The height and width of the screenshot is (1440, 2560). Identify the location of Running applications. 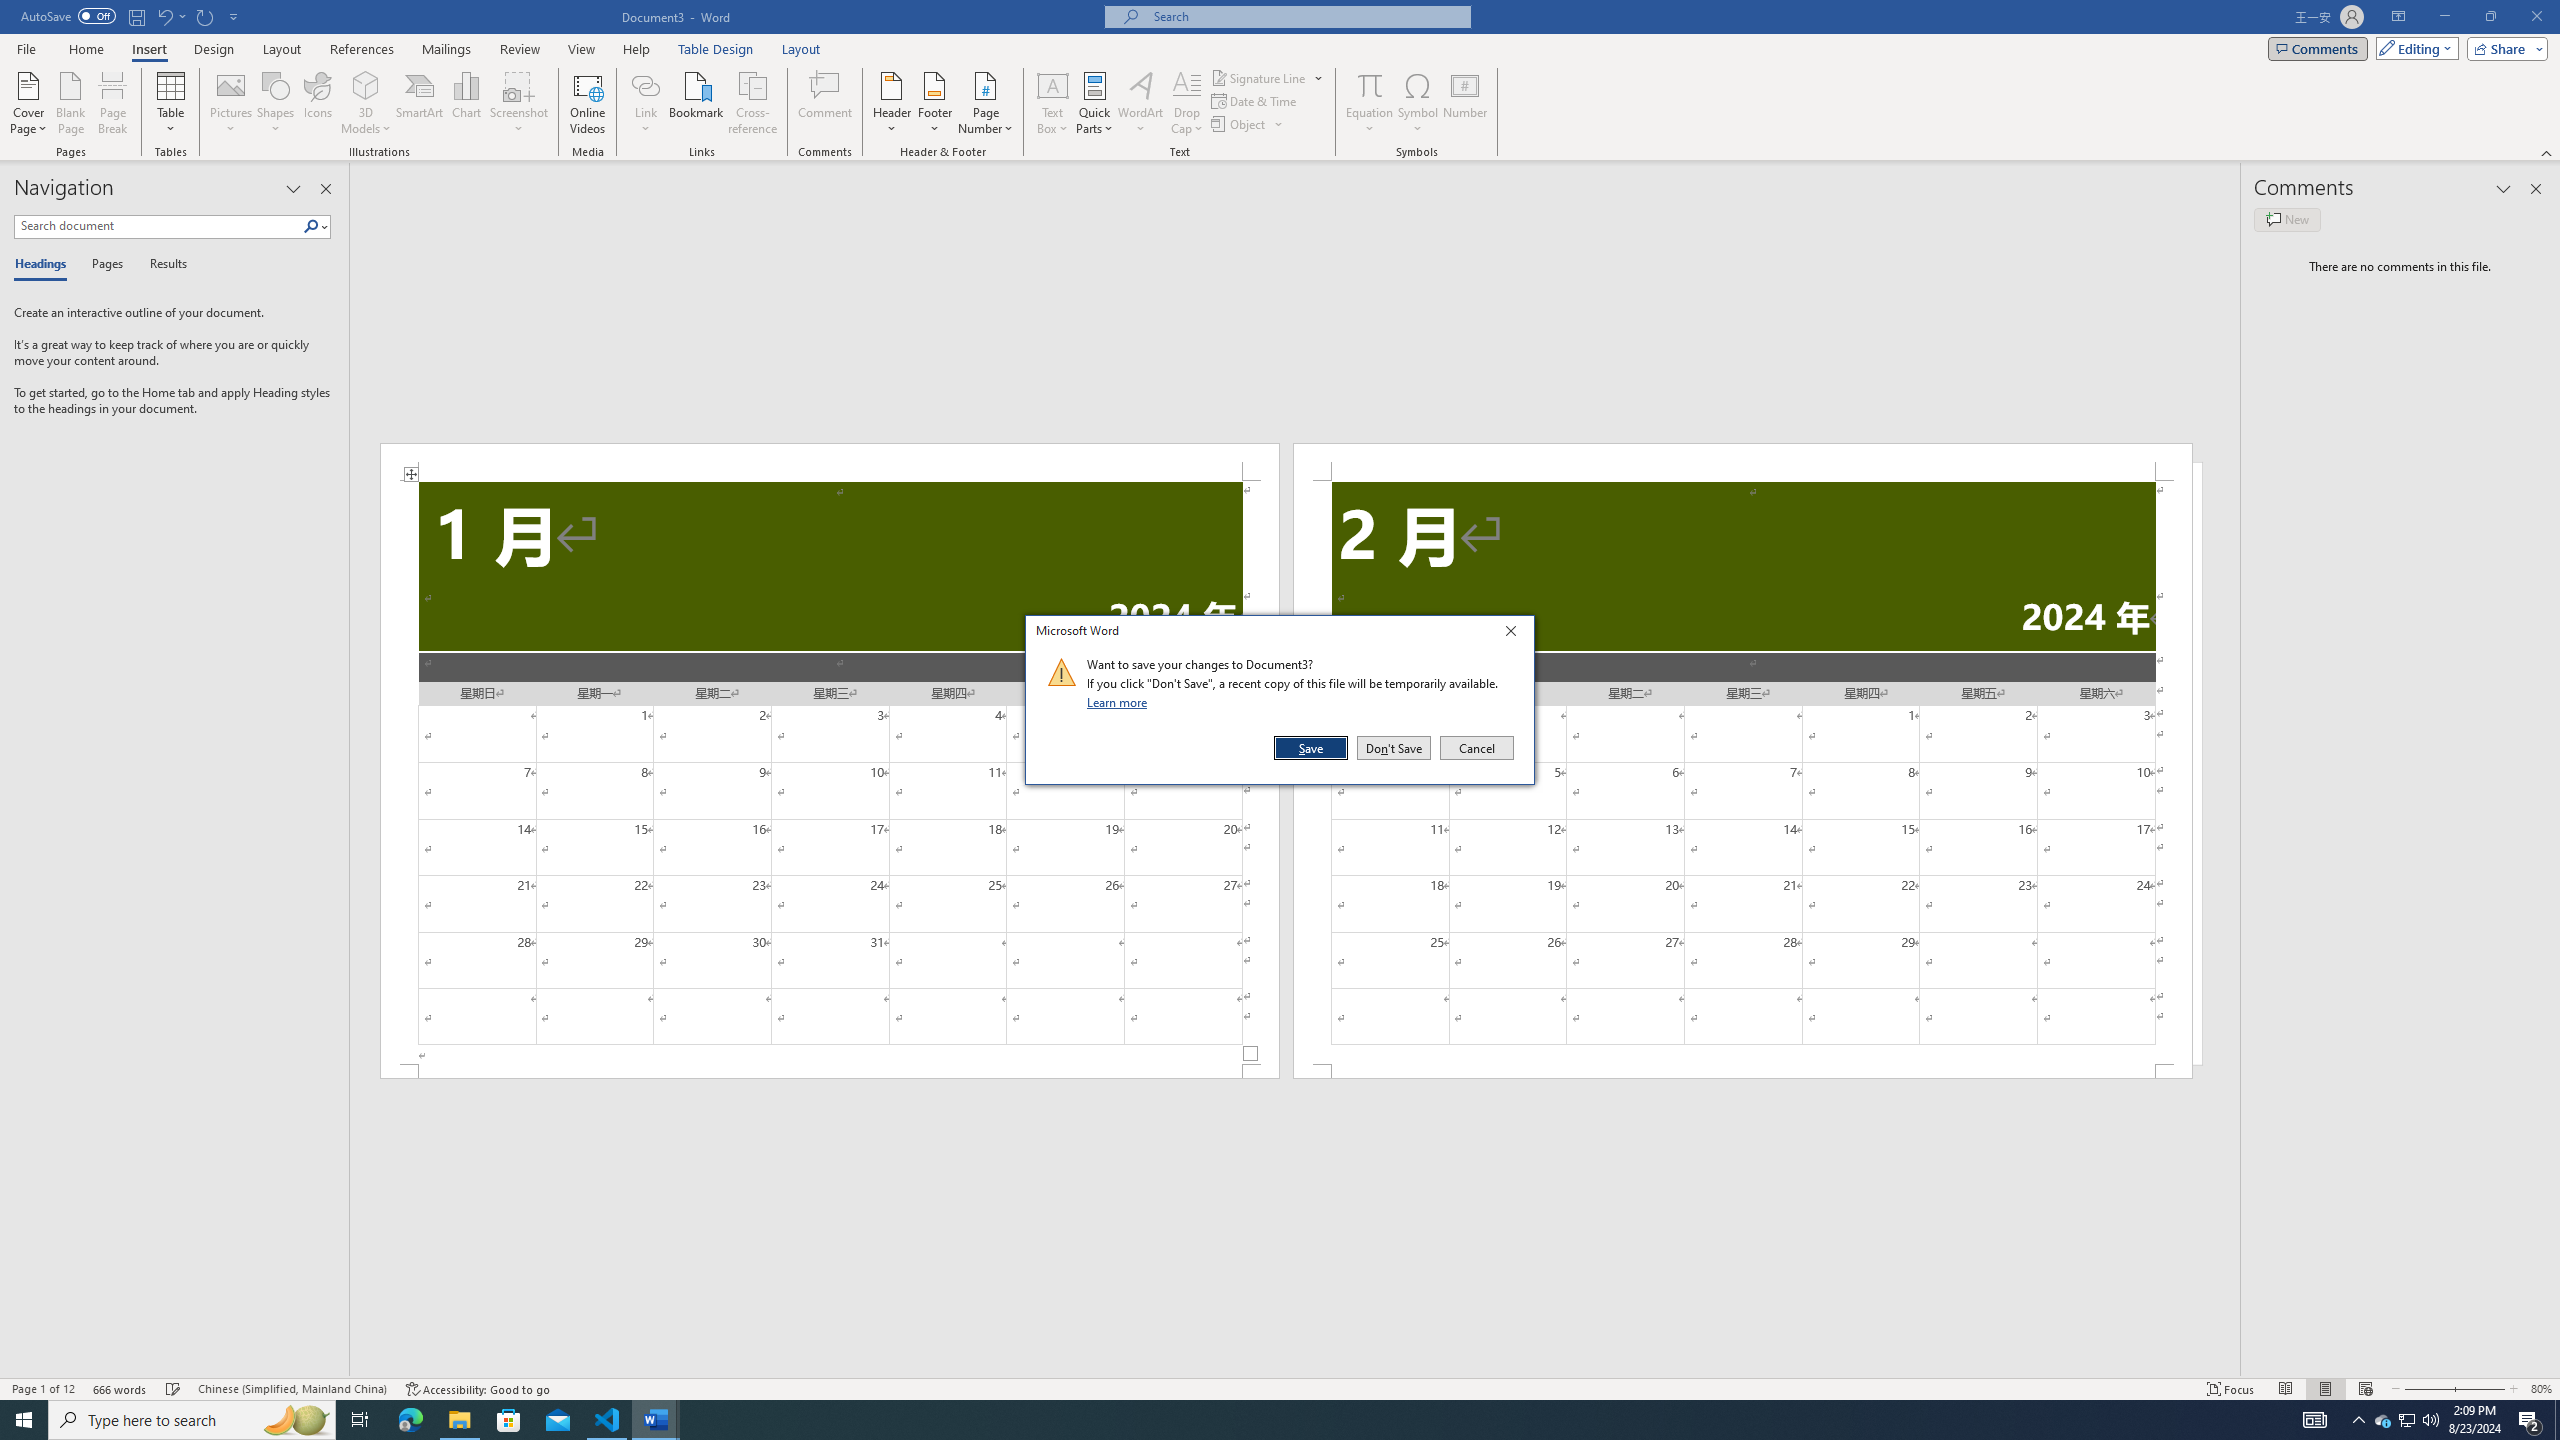
(1262, 1420).